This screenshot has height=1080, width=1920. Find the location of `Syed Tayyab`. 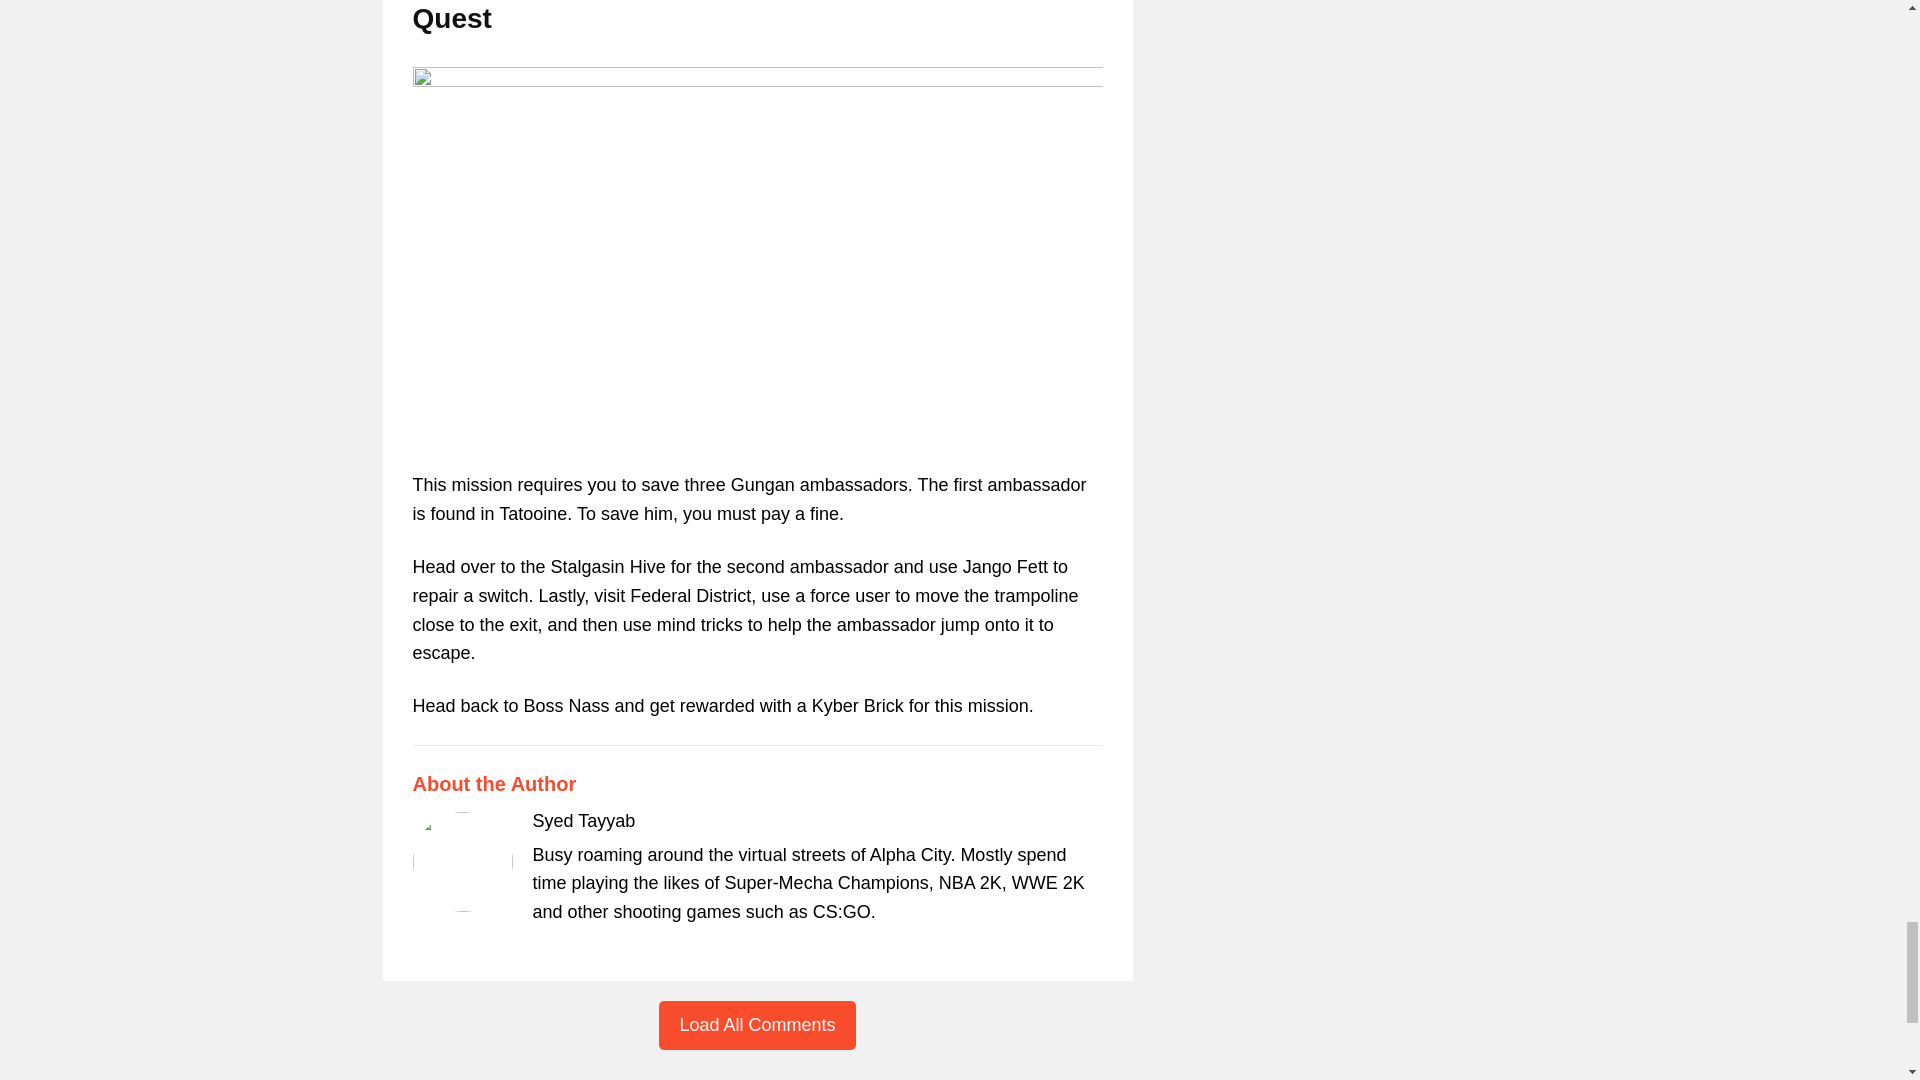

Syed Tayyab is located at coordinates (583, 820).